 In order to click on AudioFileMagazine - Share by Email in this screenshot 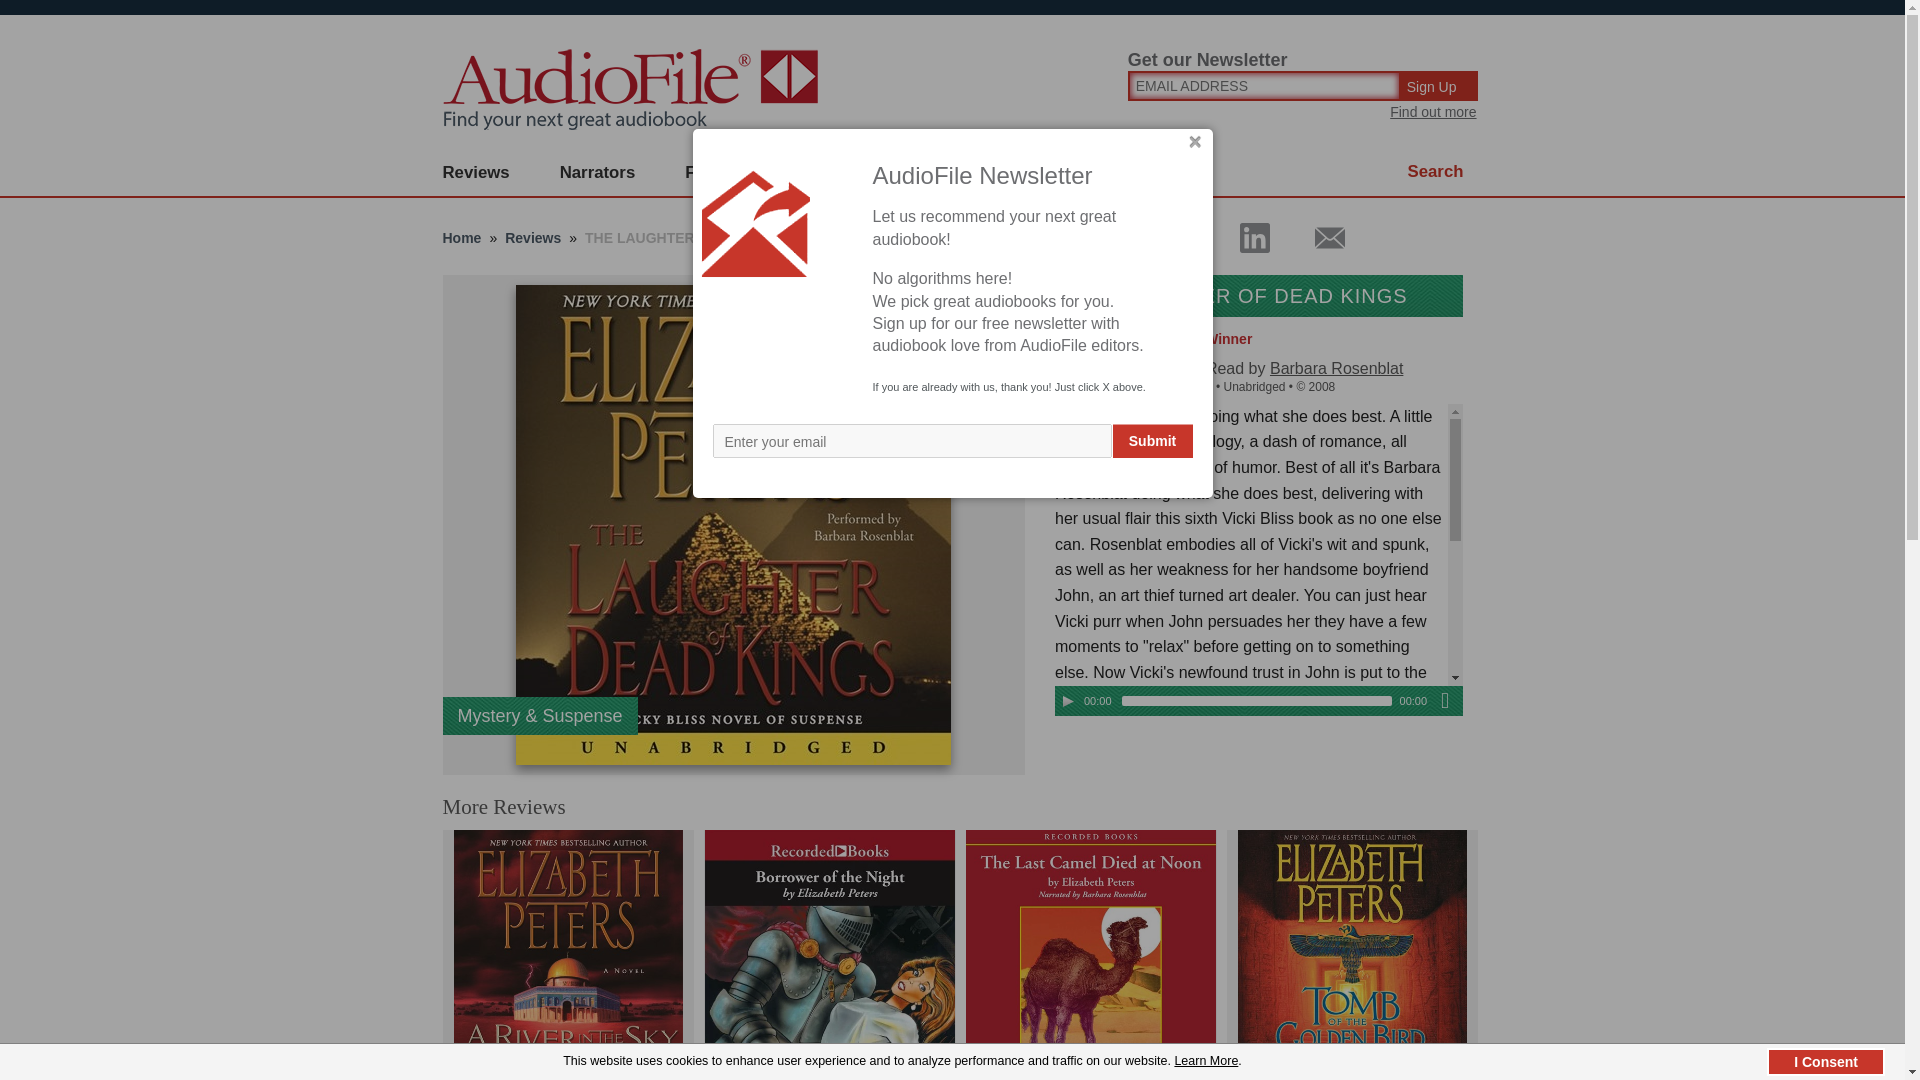, I will do `click(1318, 238)`.